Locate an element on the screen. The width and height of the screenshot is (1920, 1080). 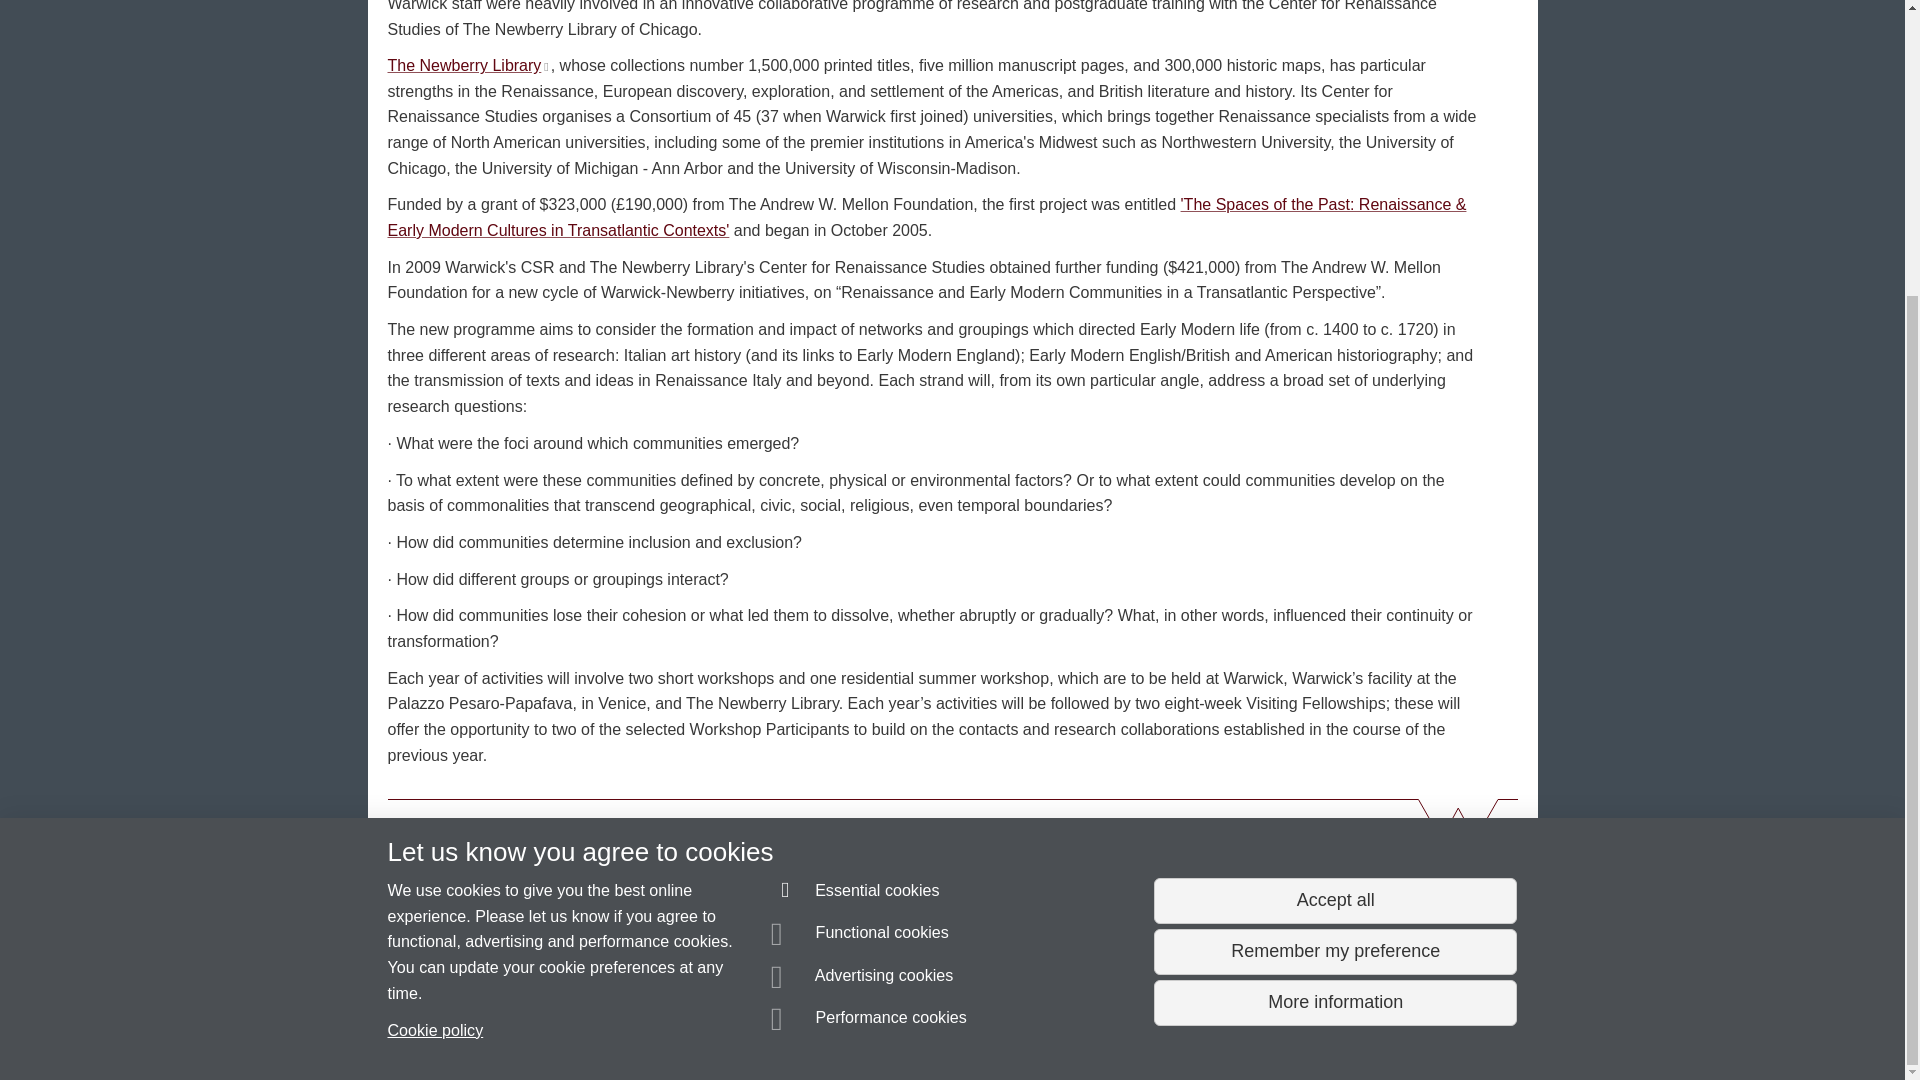
Copyright Statement is located at coordinates (678, 1029).